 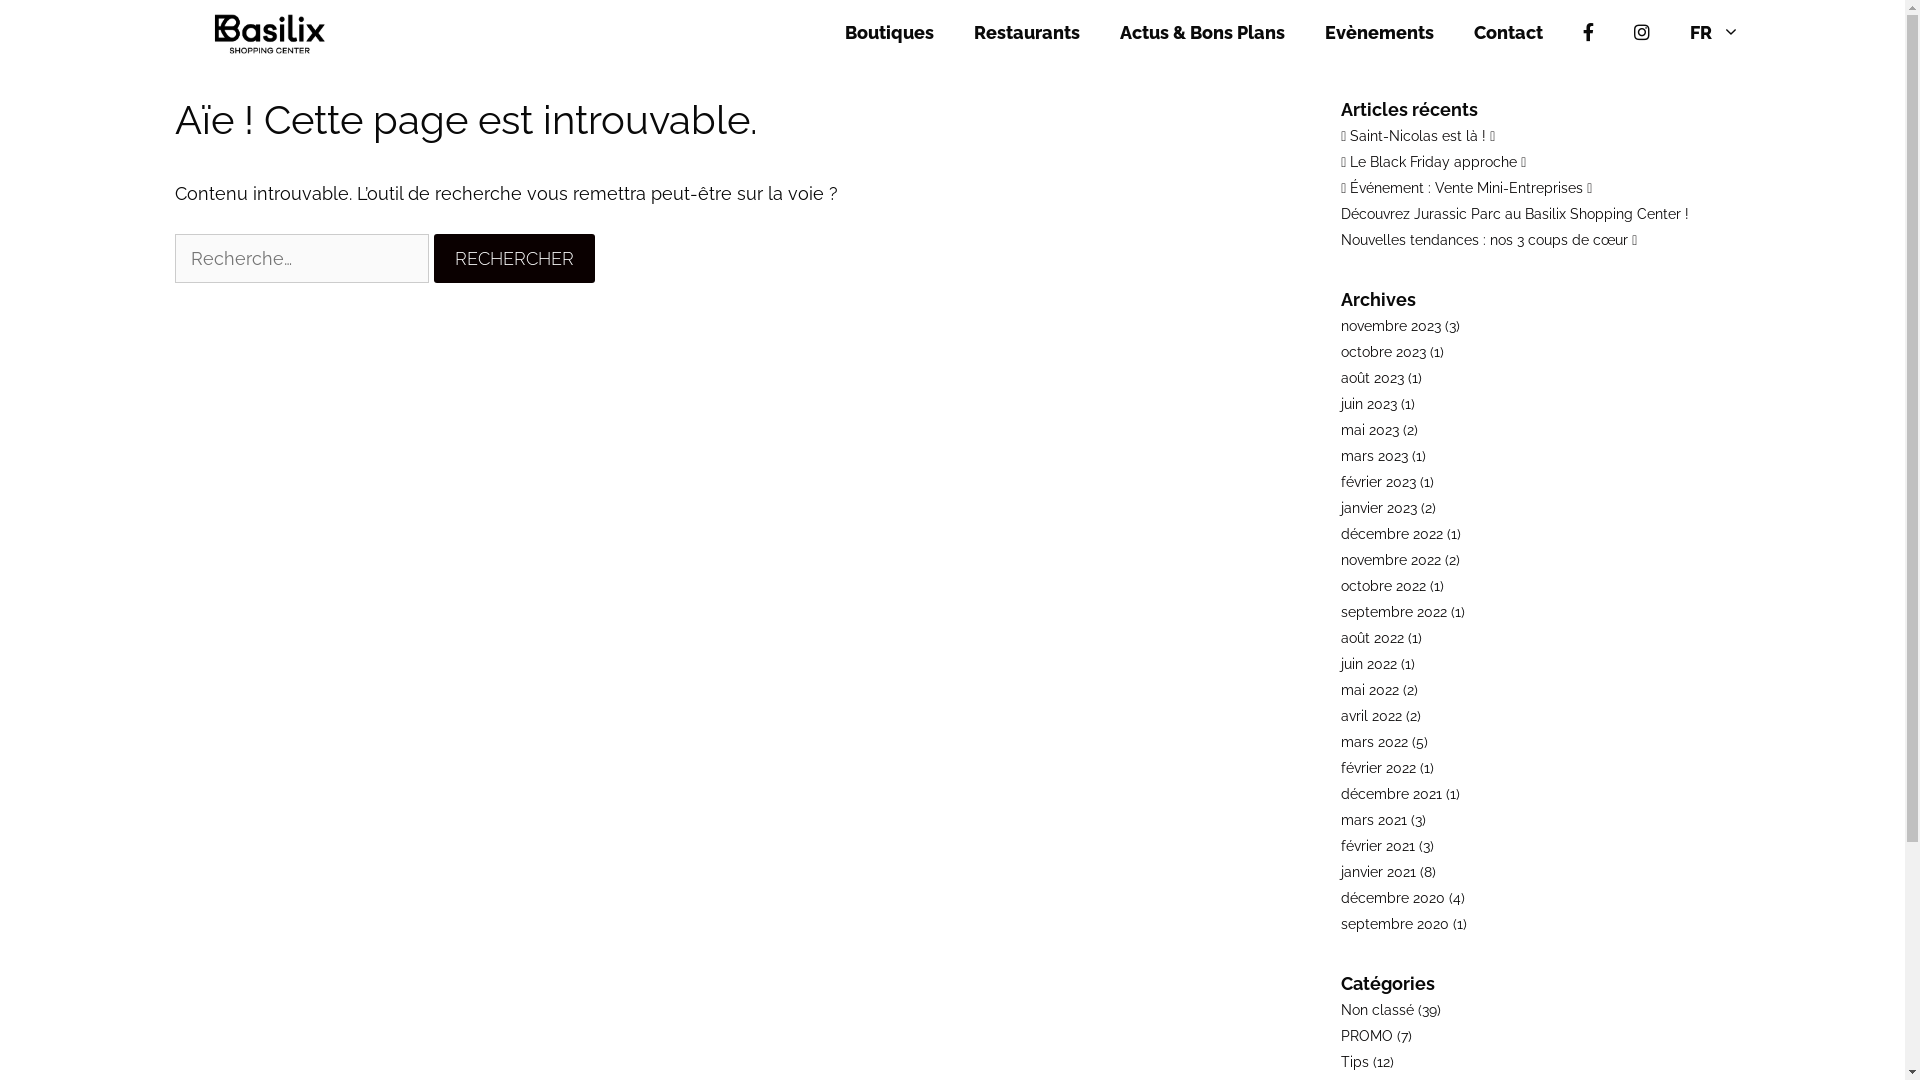 What do you see at coordinates (1384, 352) in the screenshot?
I see `octobre 2023` at bounding box center [1384, 352].